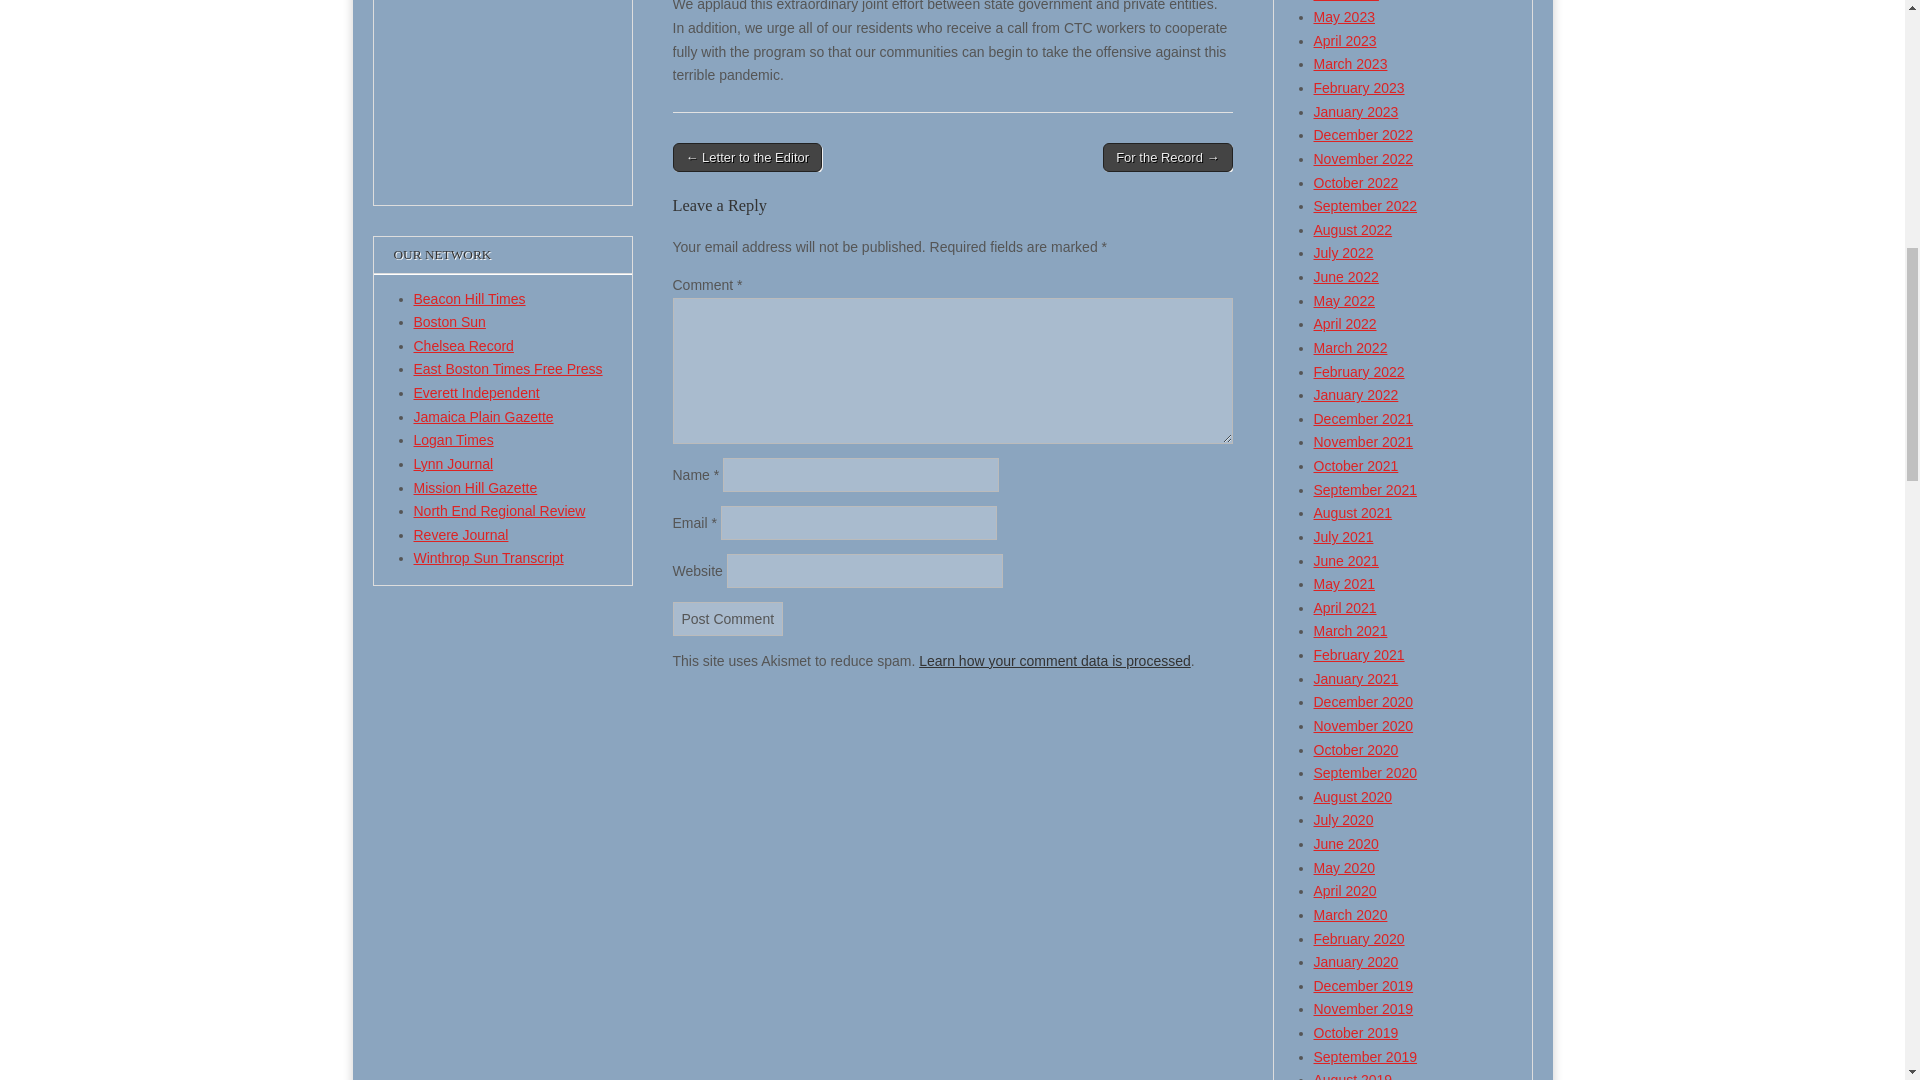  What do you see at coordinates (454, 463) in the screenshot?
I see `Lynn Journal` at bounding box center [454, 463].